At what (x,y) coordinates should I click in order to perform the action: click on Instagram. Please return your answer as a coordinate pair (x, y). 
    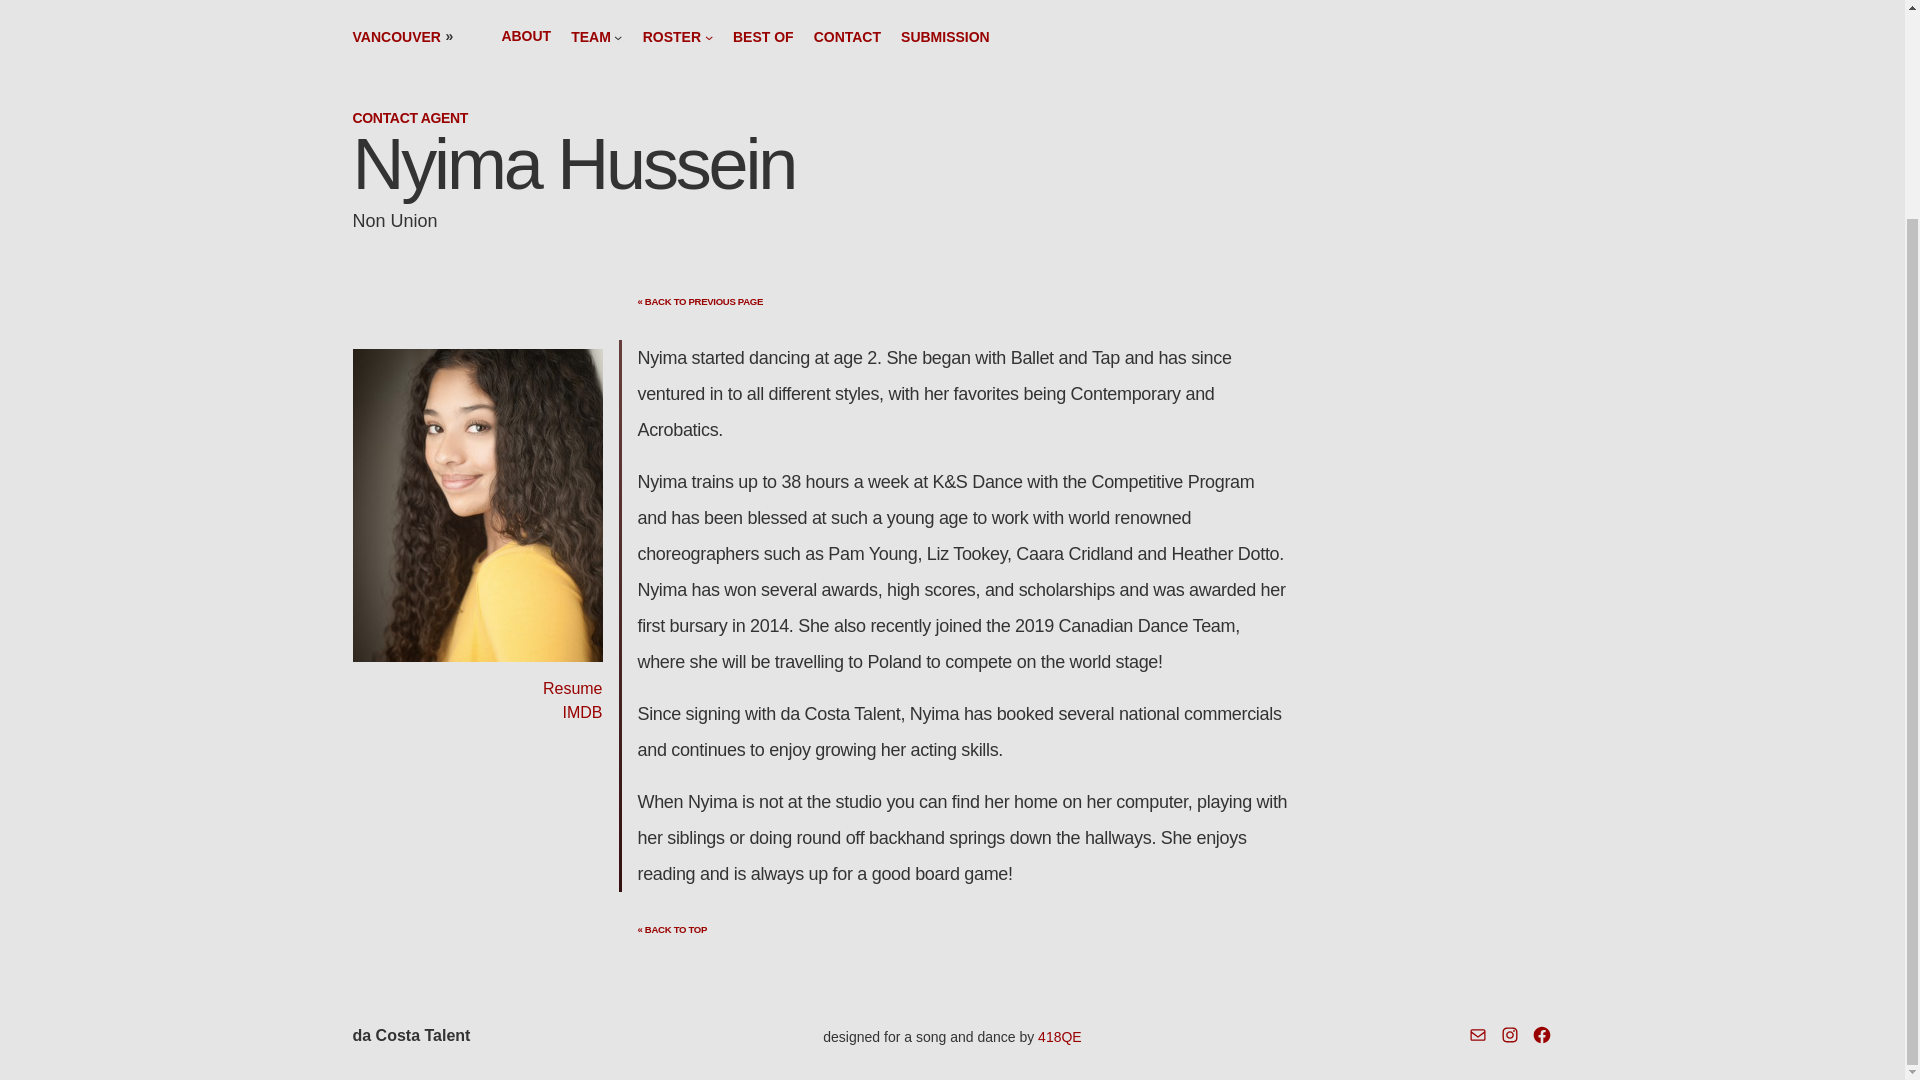
    Looking at the image, I should click on (1510, 1034).